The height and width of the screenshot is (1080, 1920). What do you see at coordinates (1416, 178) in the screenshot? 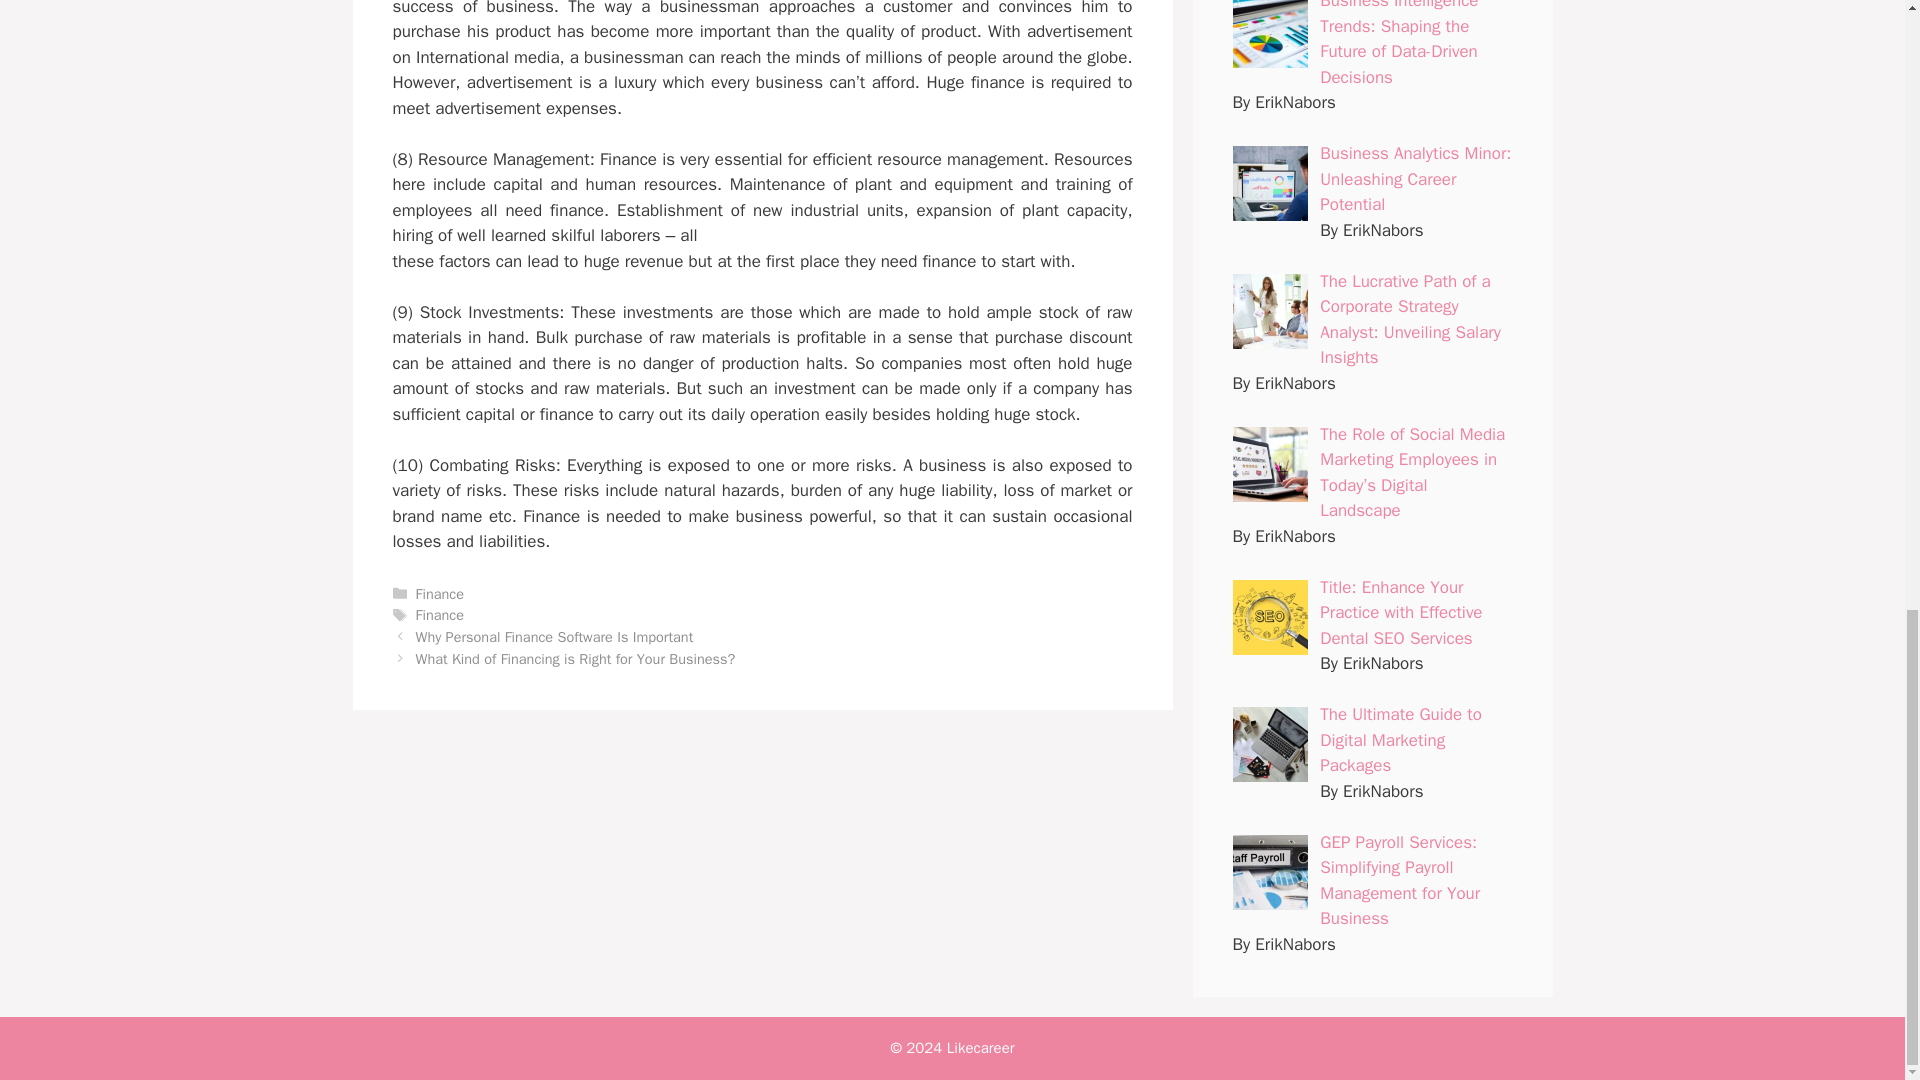
I see `Business Analytics Minor: Unleashing Career Potential` at bounding box center [1416, 178].